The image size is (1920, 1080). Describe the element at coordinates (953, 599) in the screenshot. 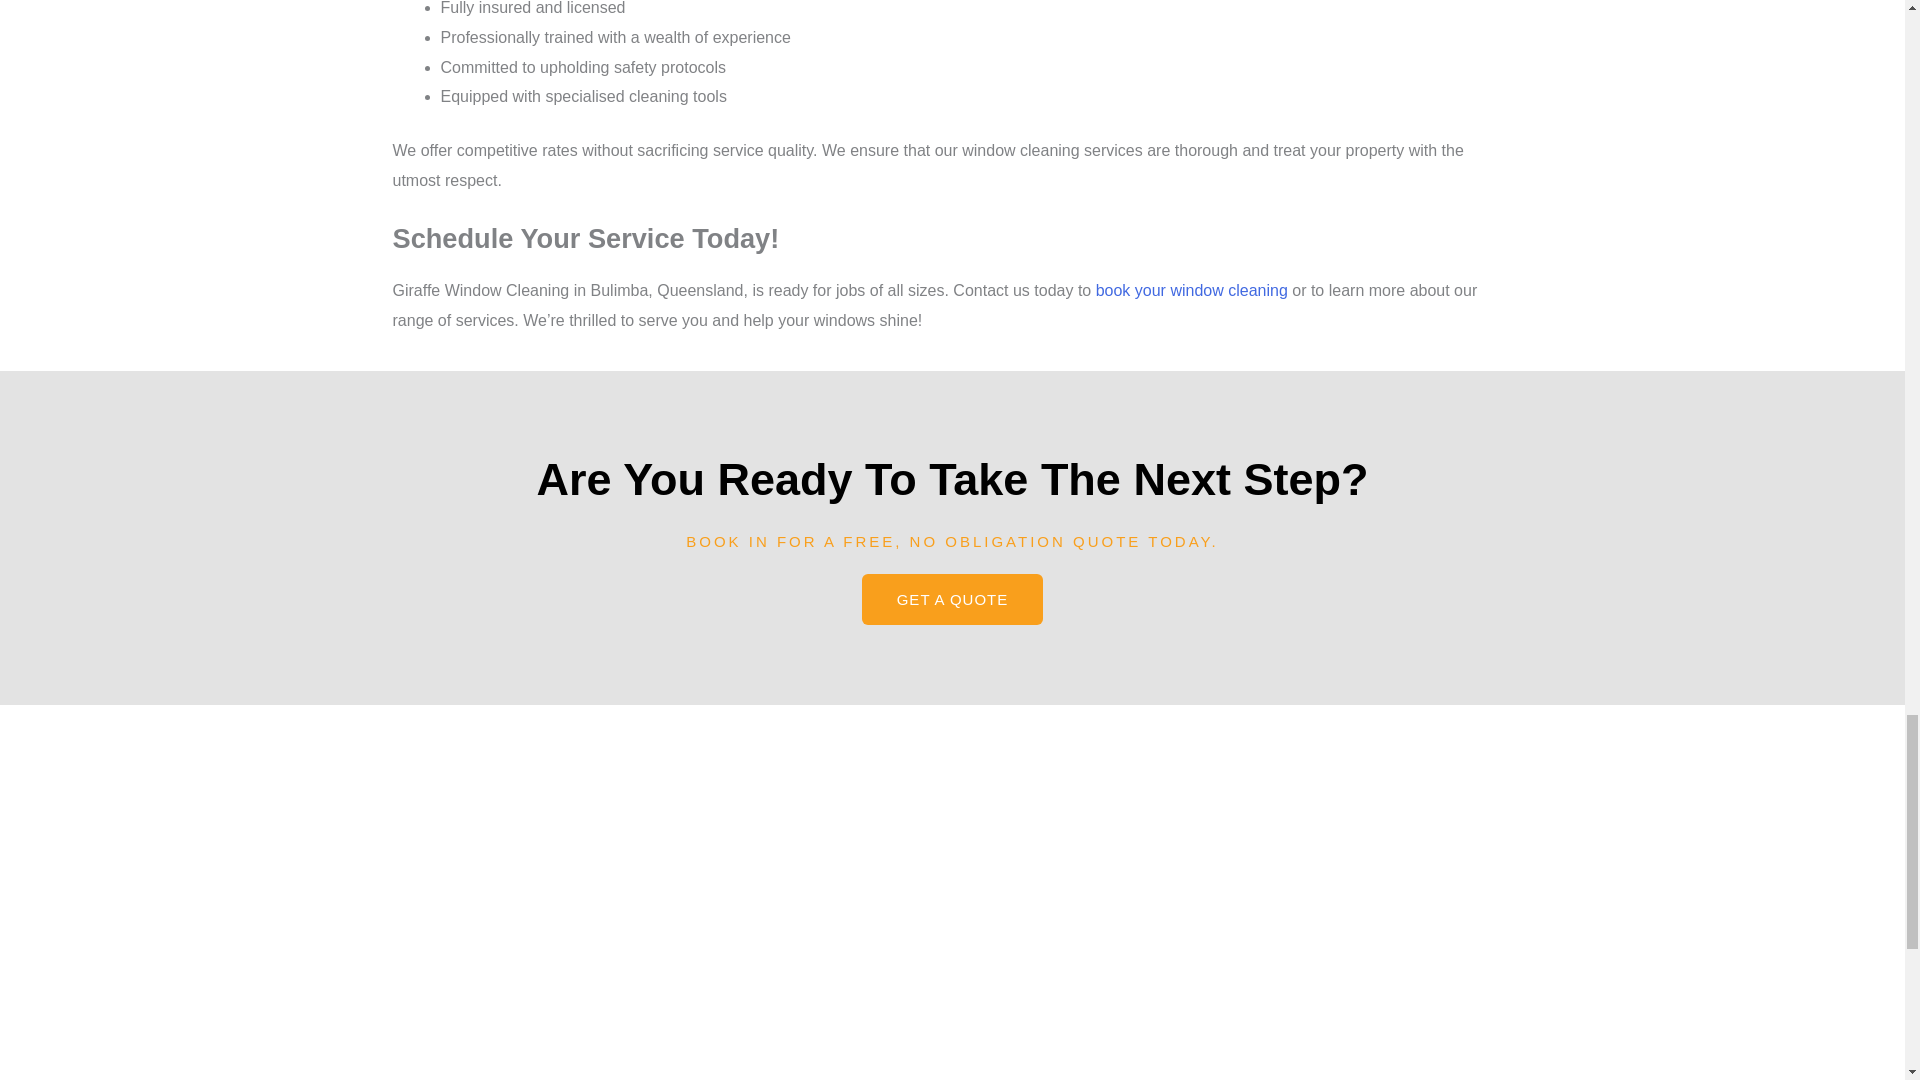

I see `GET A QUOTE` at that location.